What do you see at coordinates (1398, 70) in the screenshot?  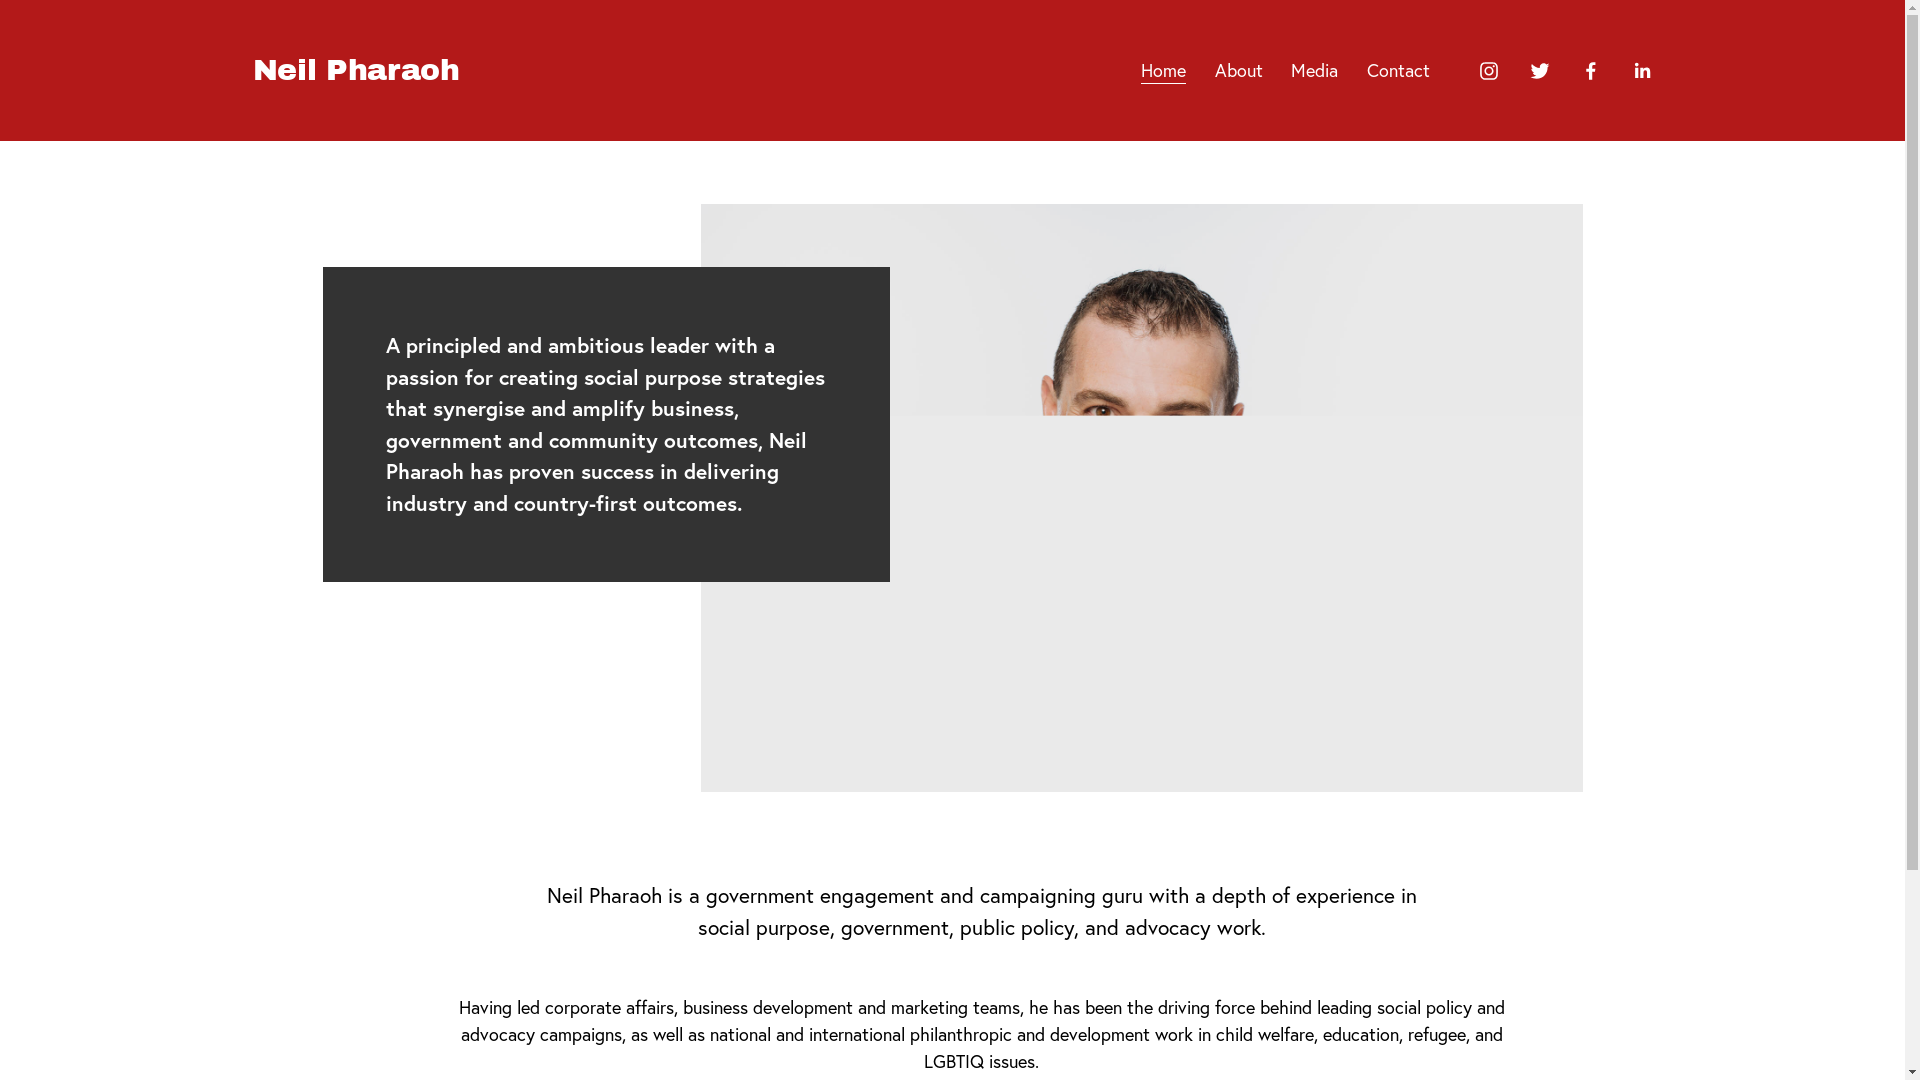 I see `Contact` at bounding box center [1398, 70].